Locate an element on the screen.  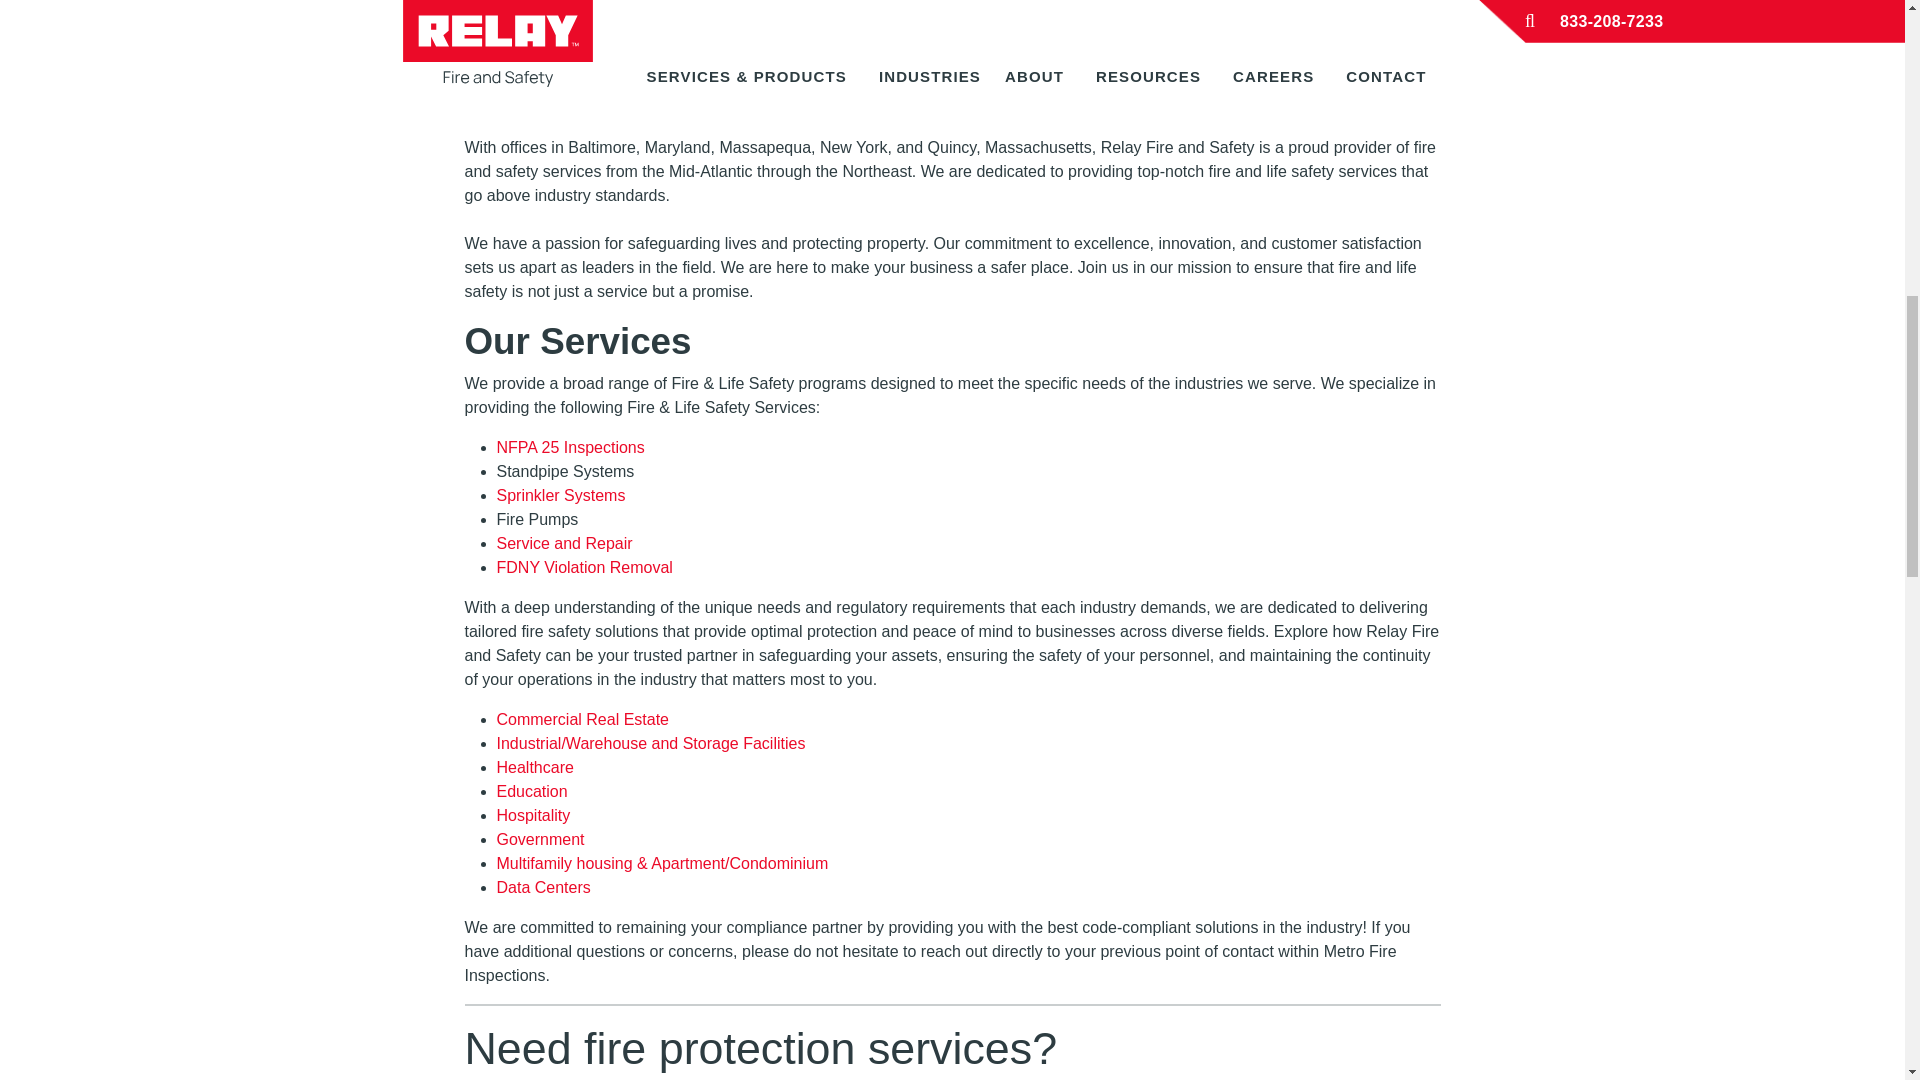
Commercial Real Estate is located at coordinates (582, 718).